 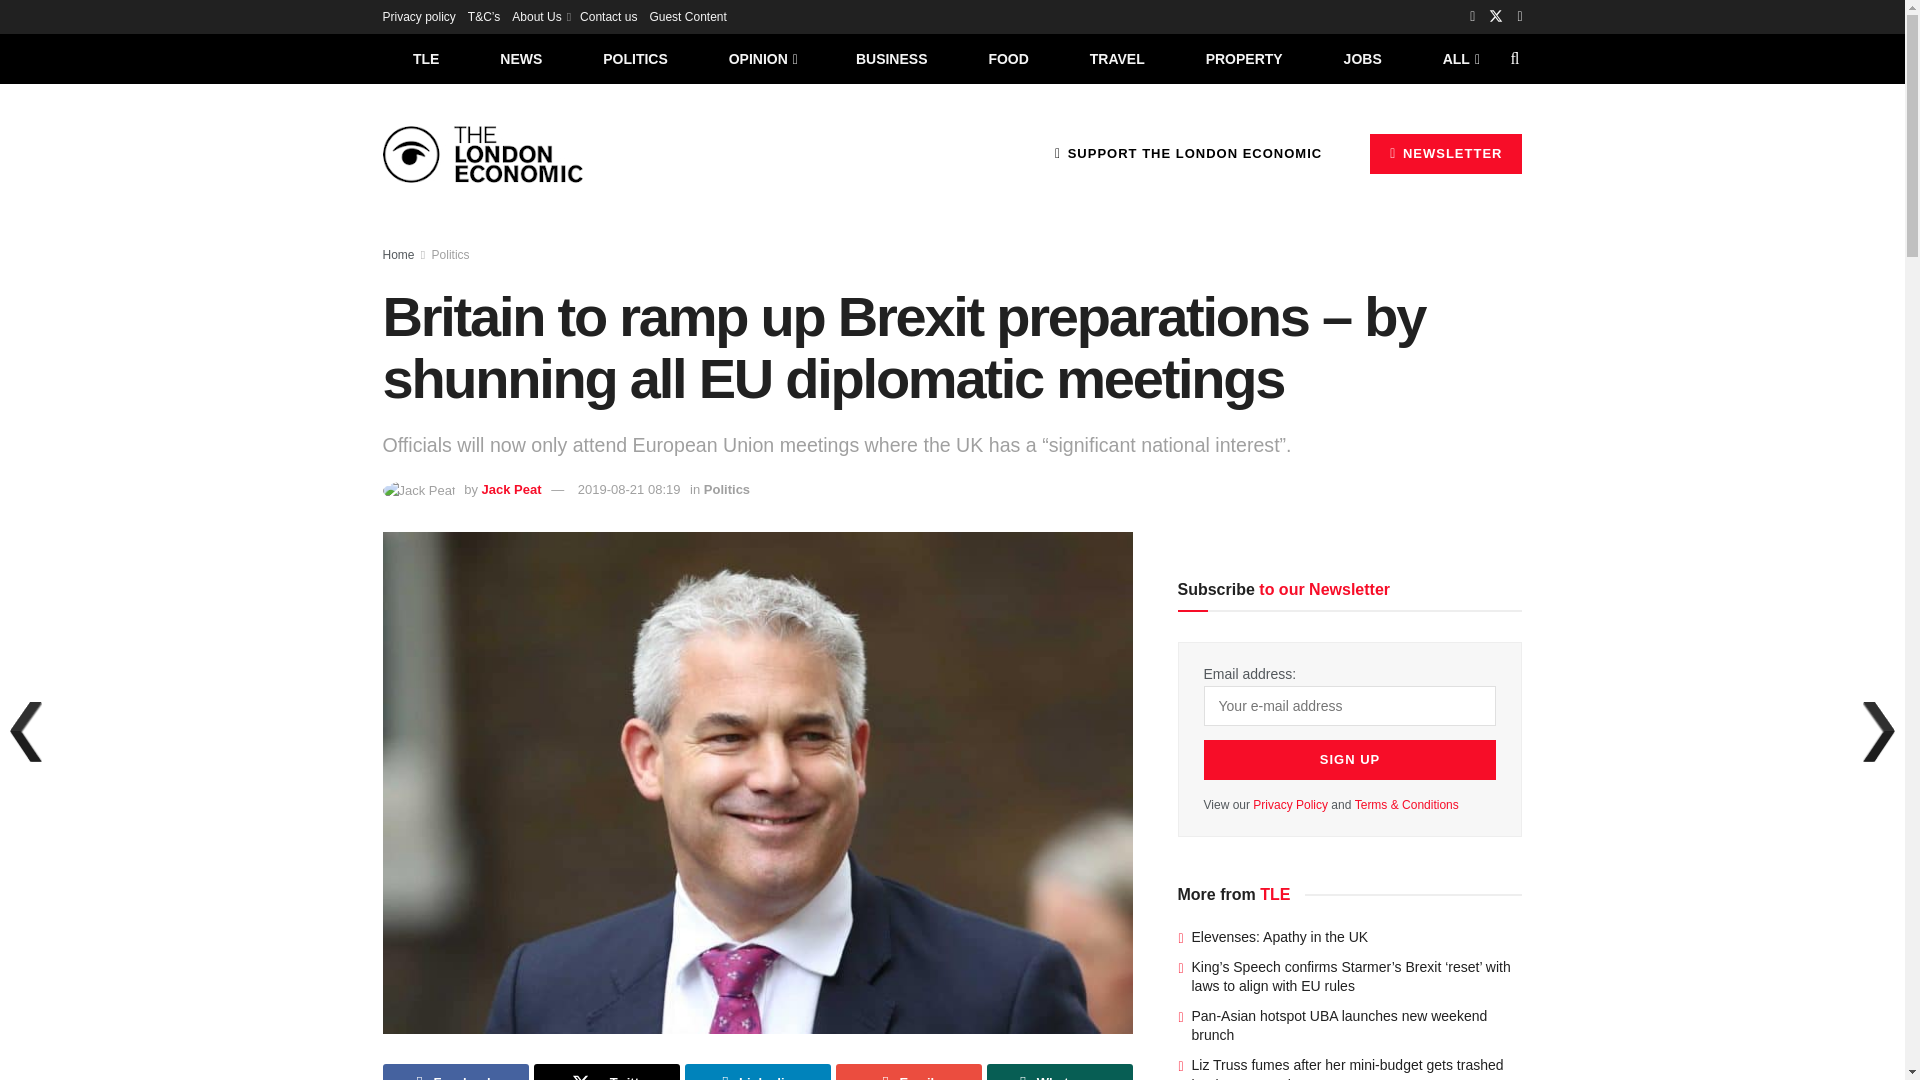 I want to click on SUPPORT THE LONDON ECONOMIC, so click(x=1188, y=153).